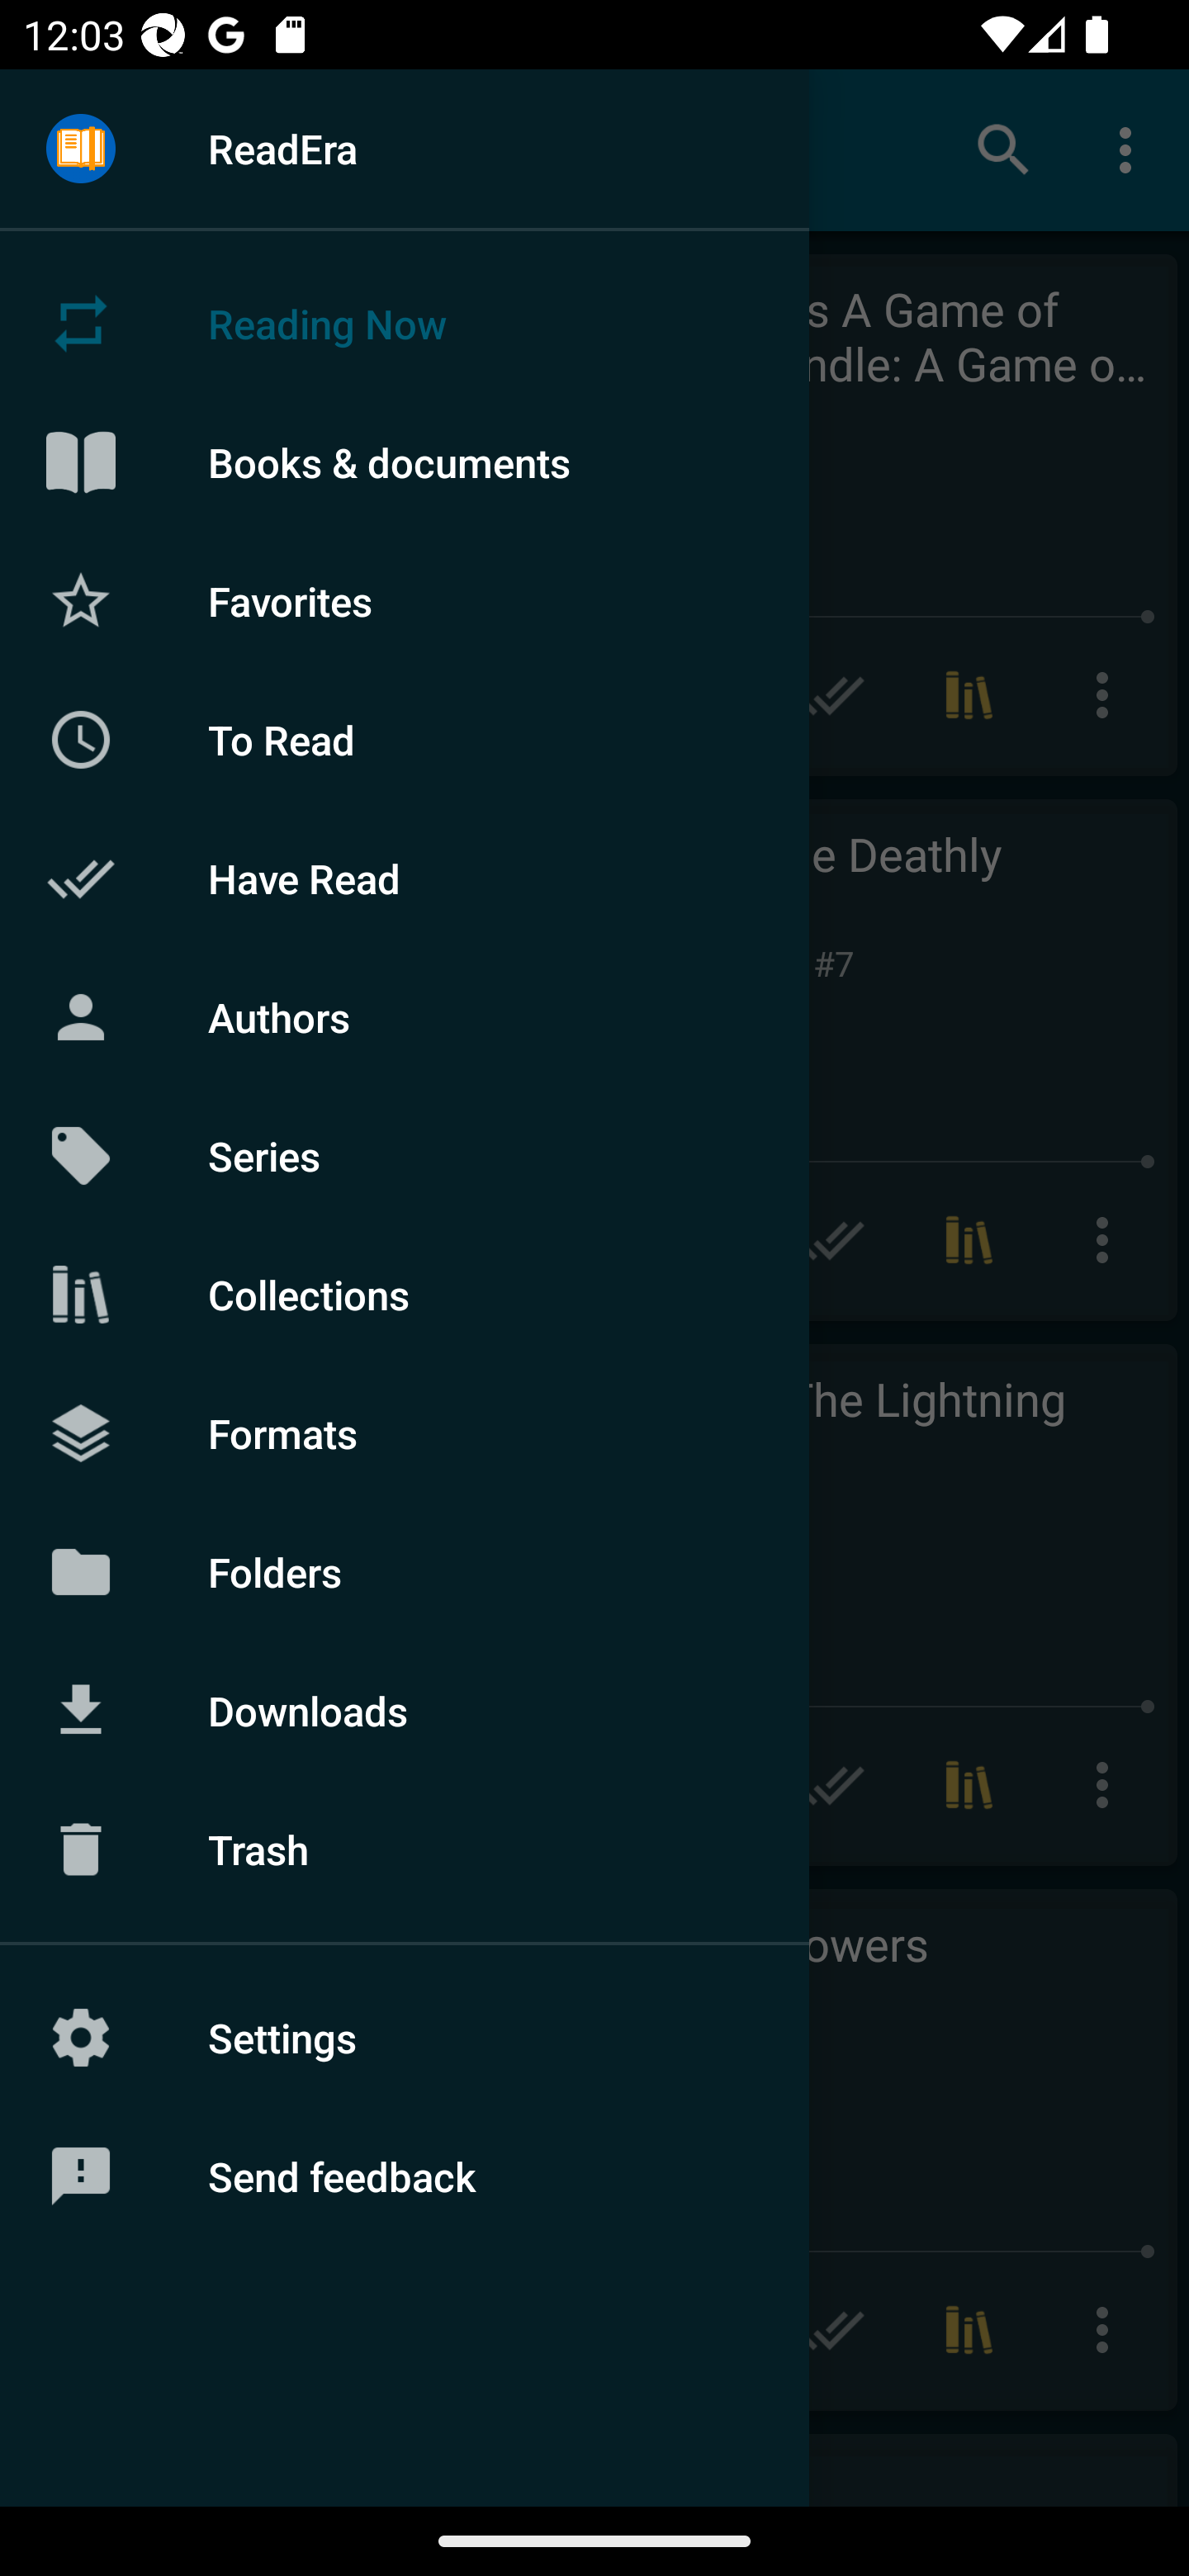 The height and width of the screenshot is (2576, 1189). What do you see at coordinates (405, 599) in the screenshot?
I see `Favorites` at bounding box center [405, 599].